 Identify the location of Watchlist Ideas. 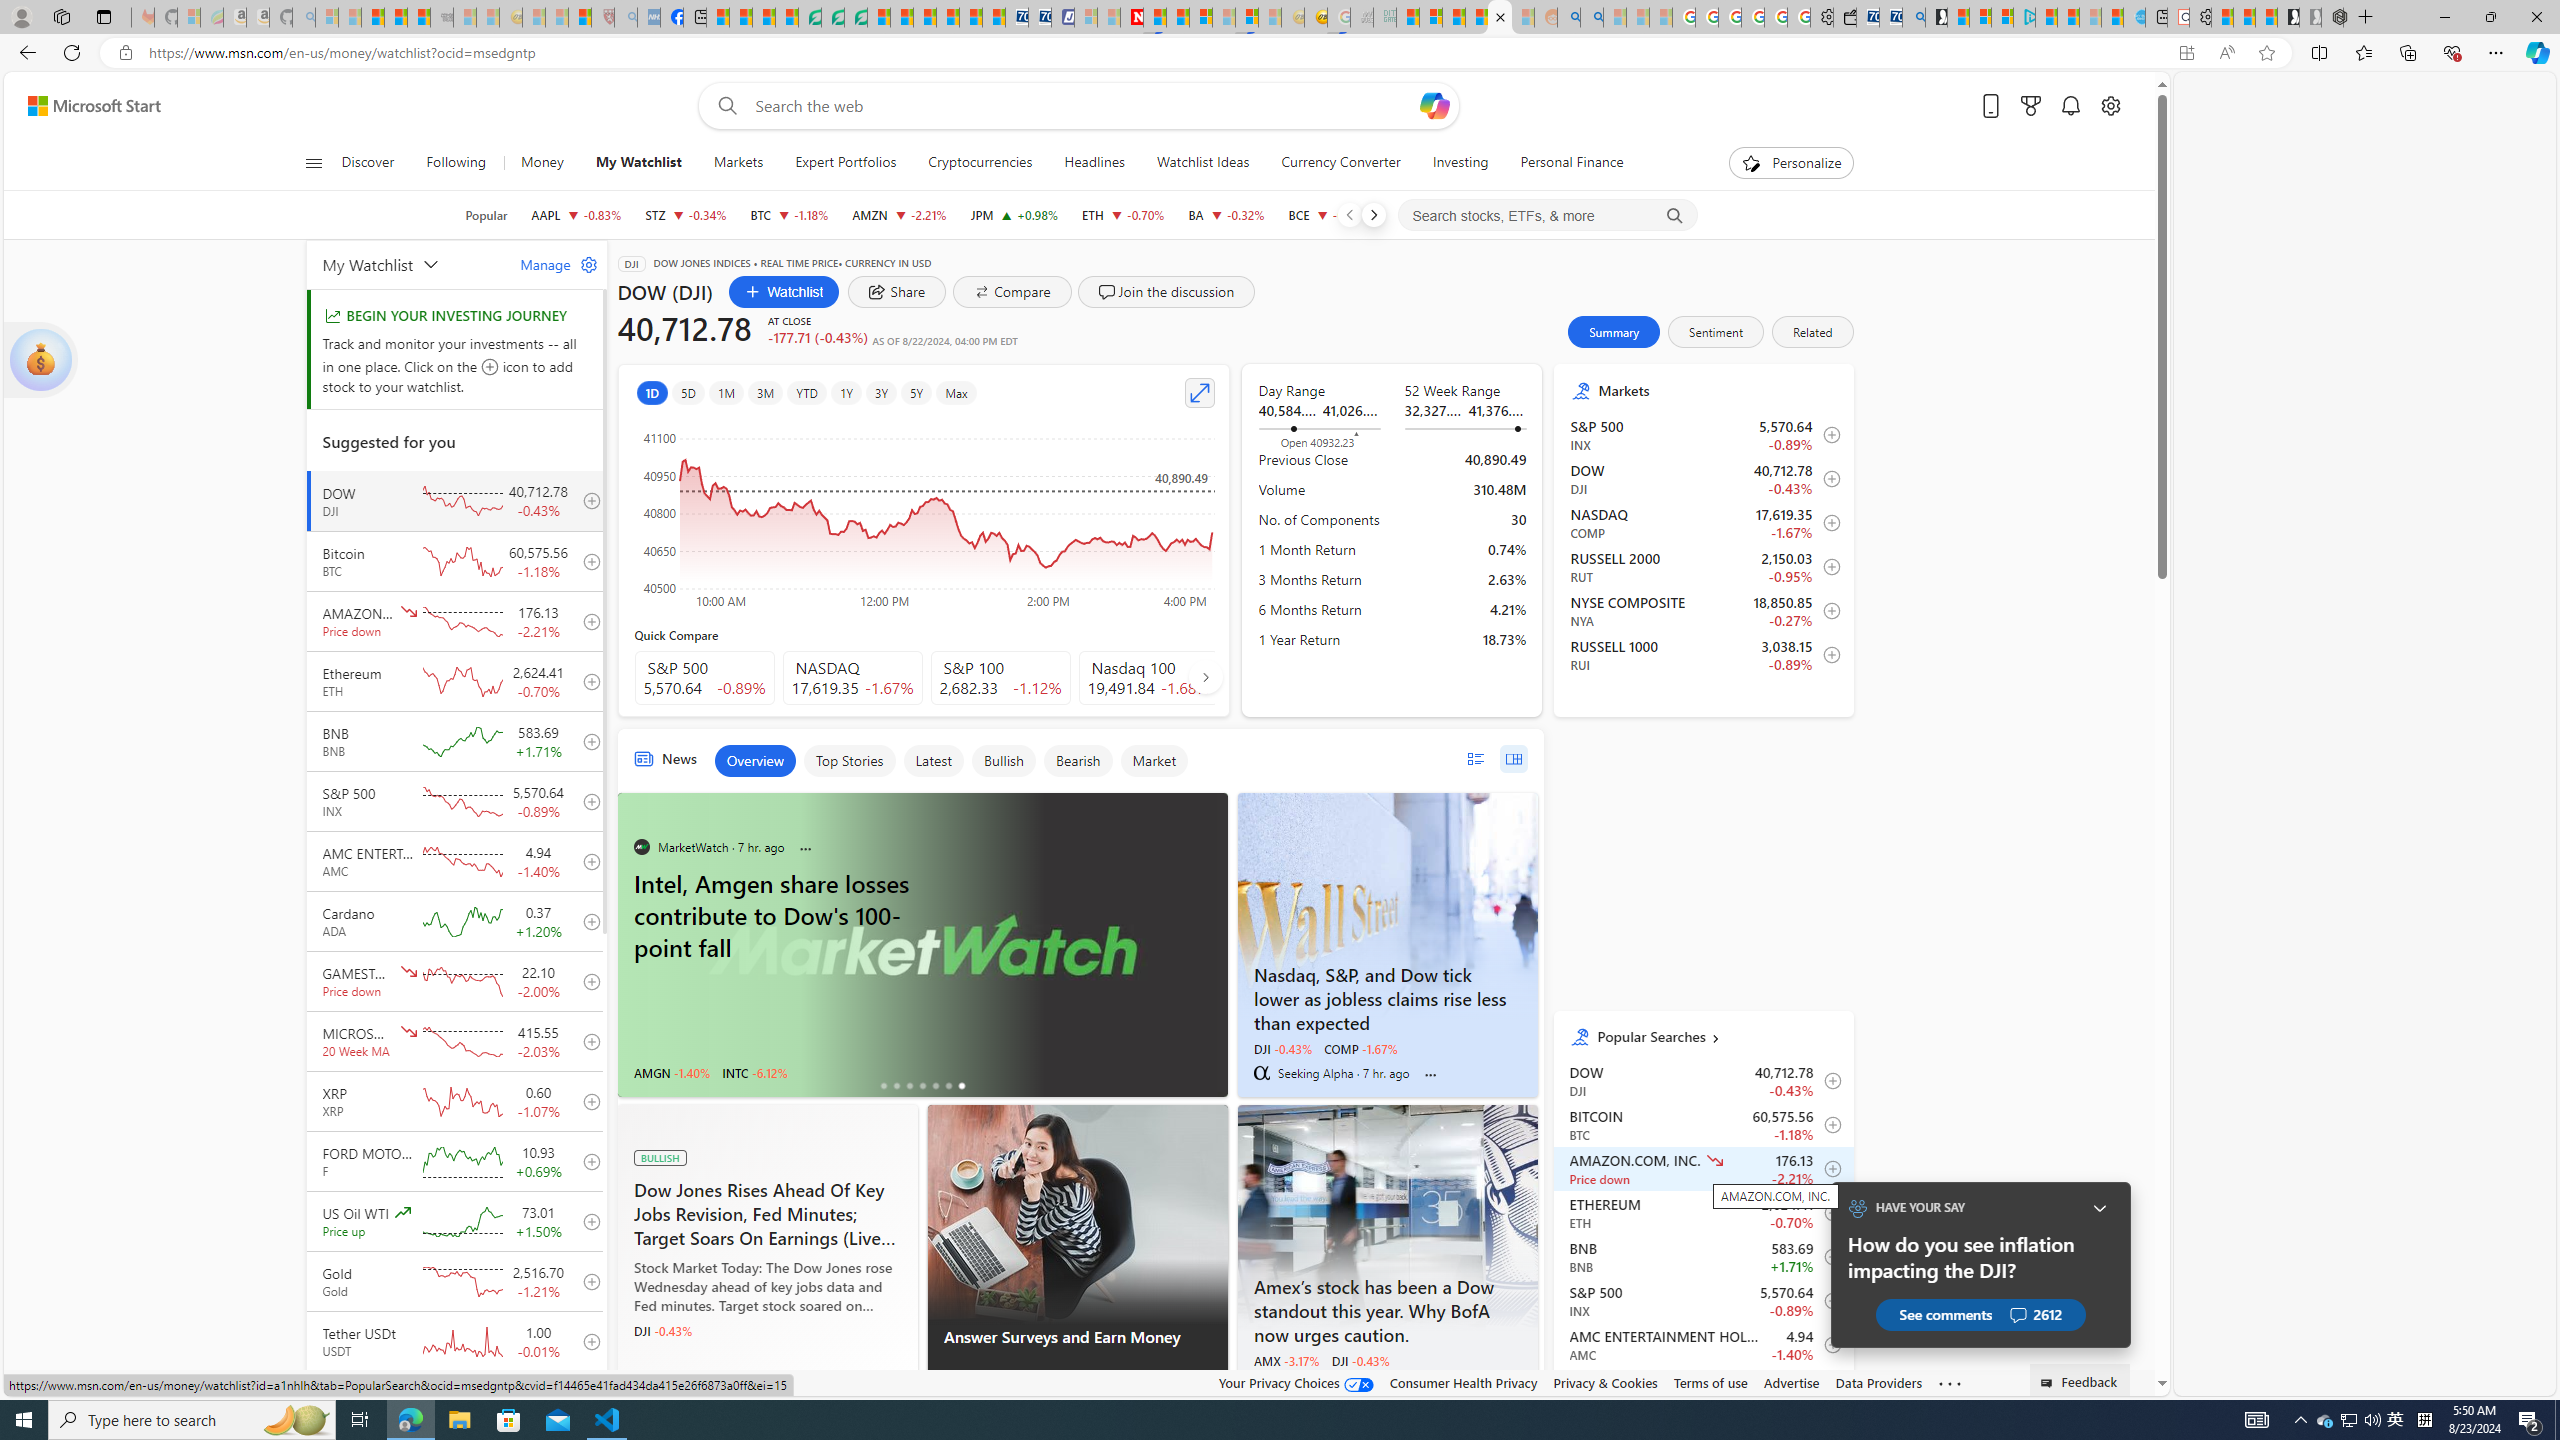
(1203, 163).